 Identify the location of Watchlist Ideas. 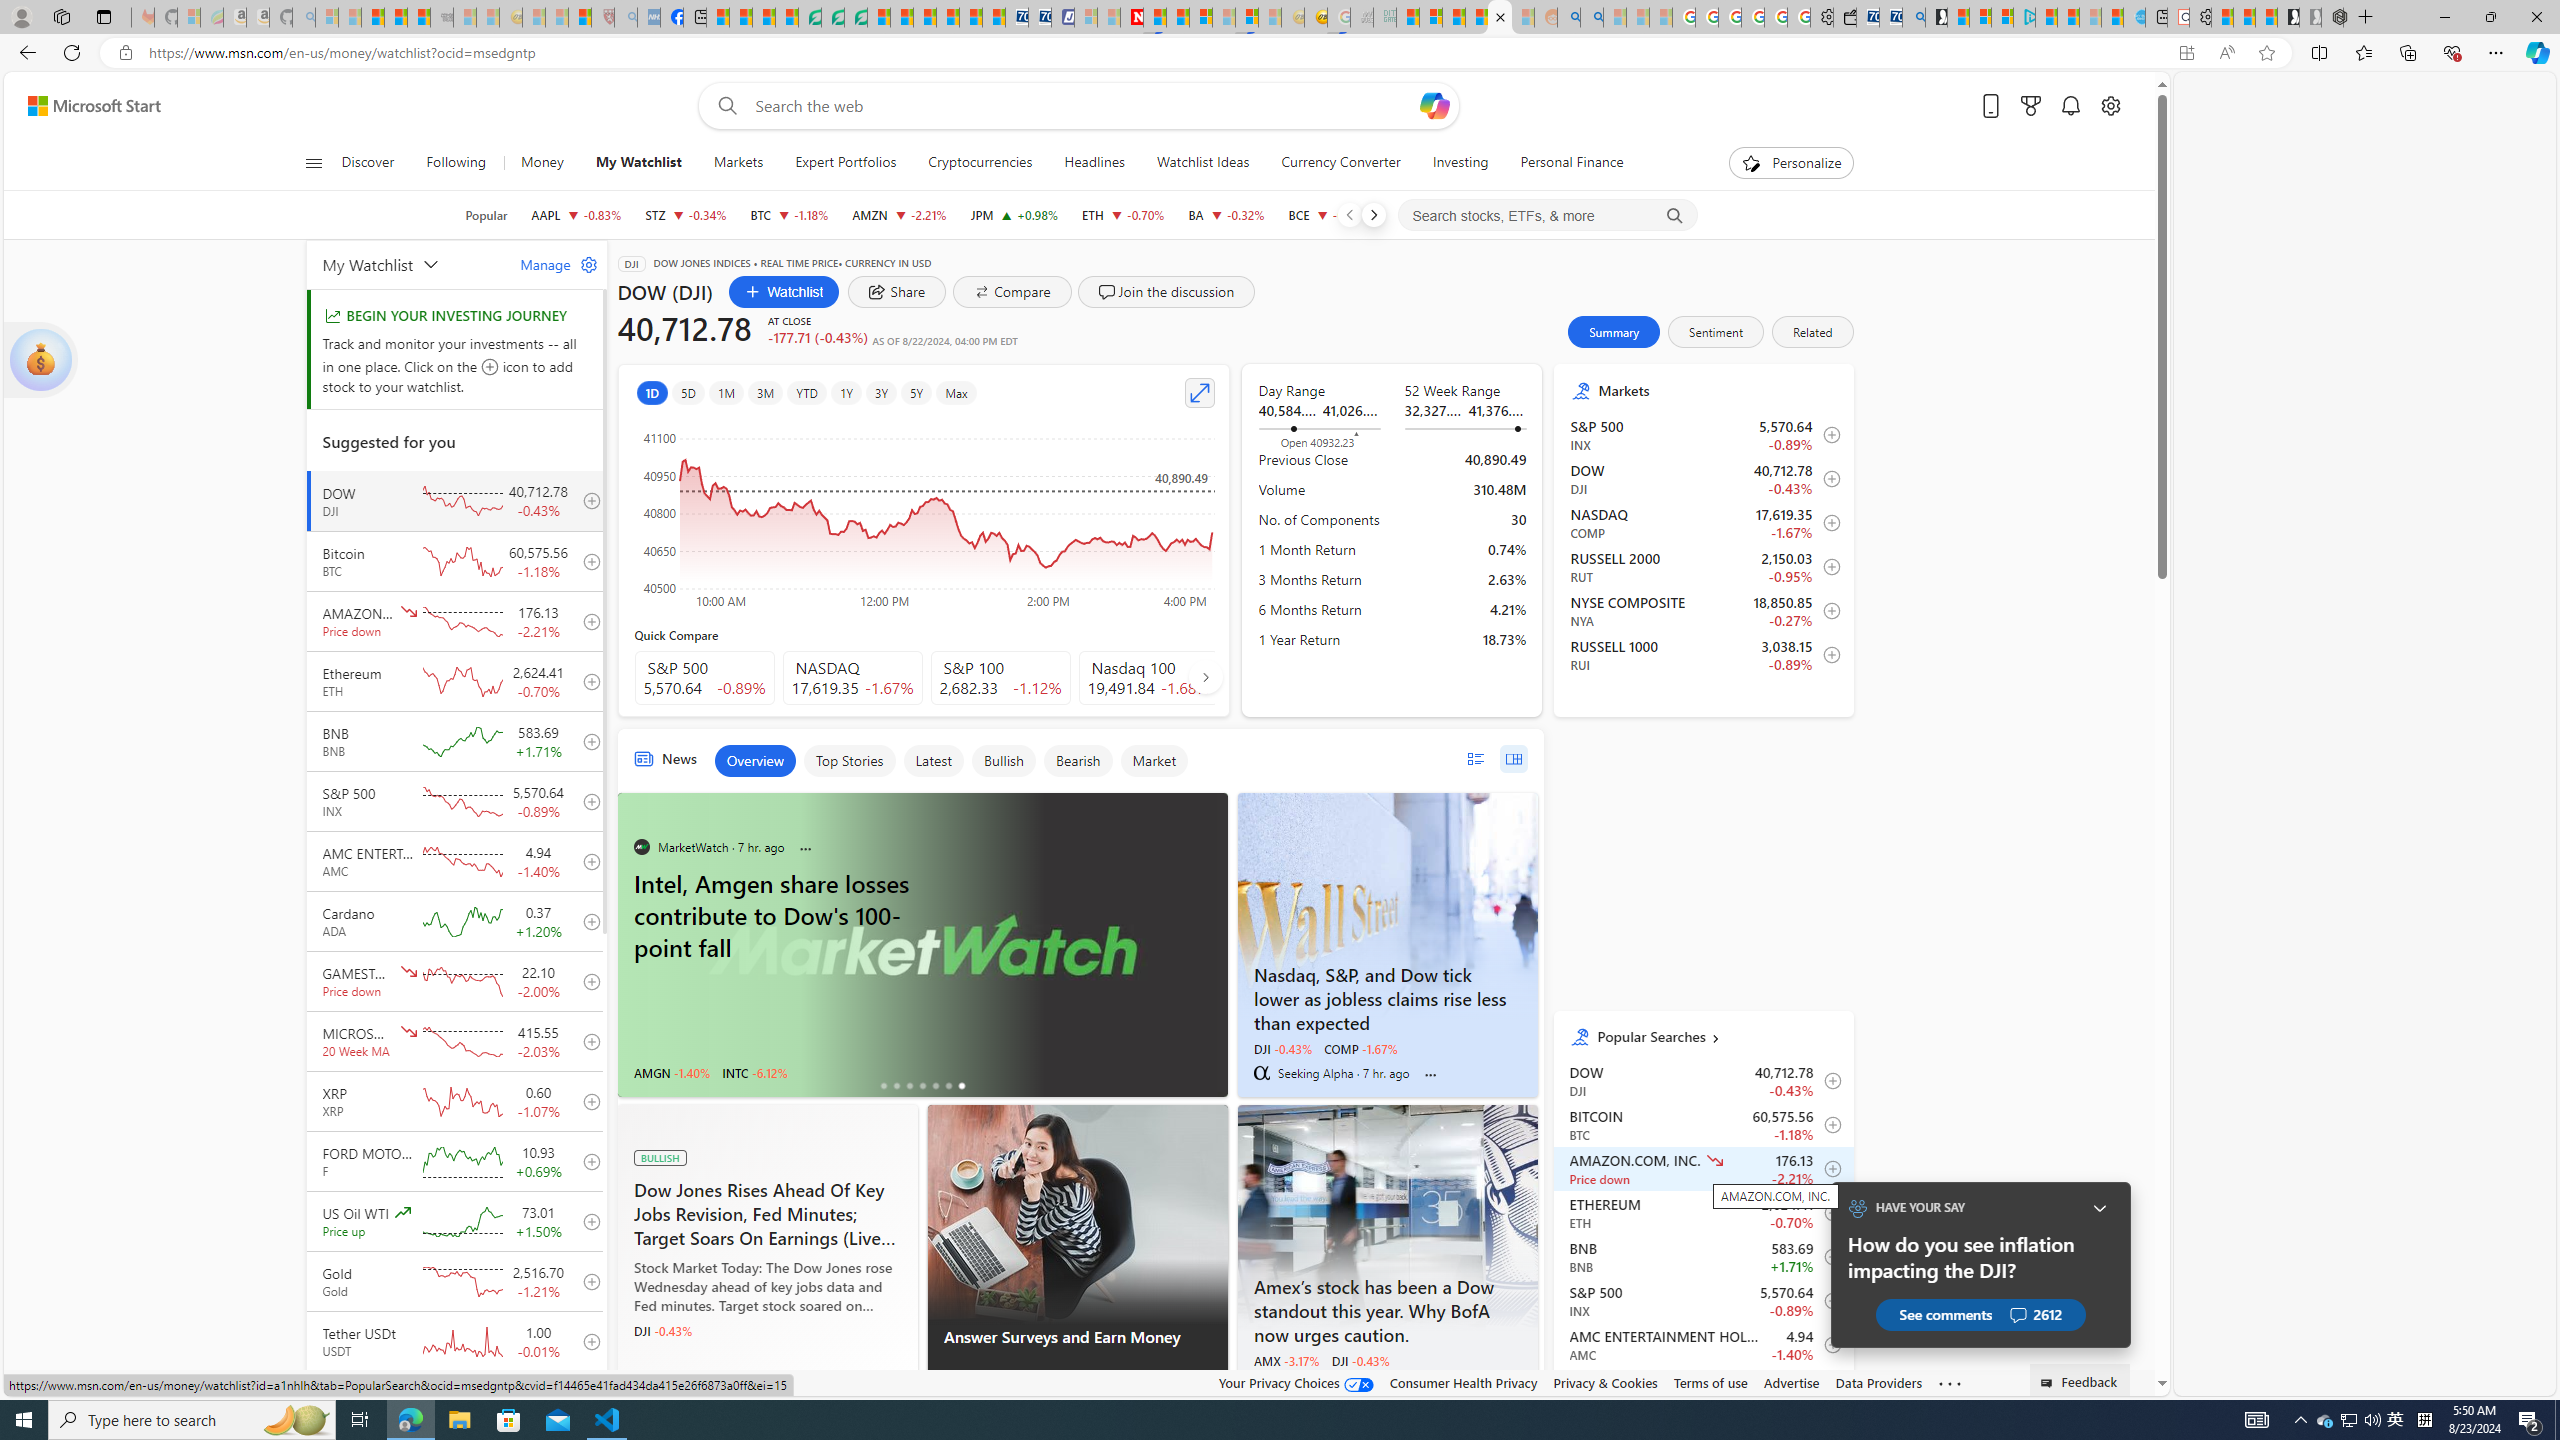
(1203, 163).